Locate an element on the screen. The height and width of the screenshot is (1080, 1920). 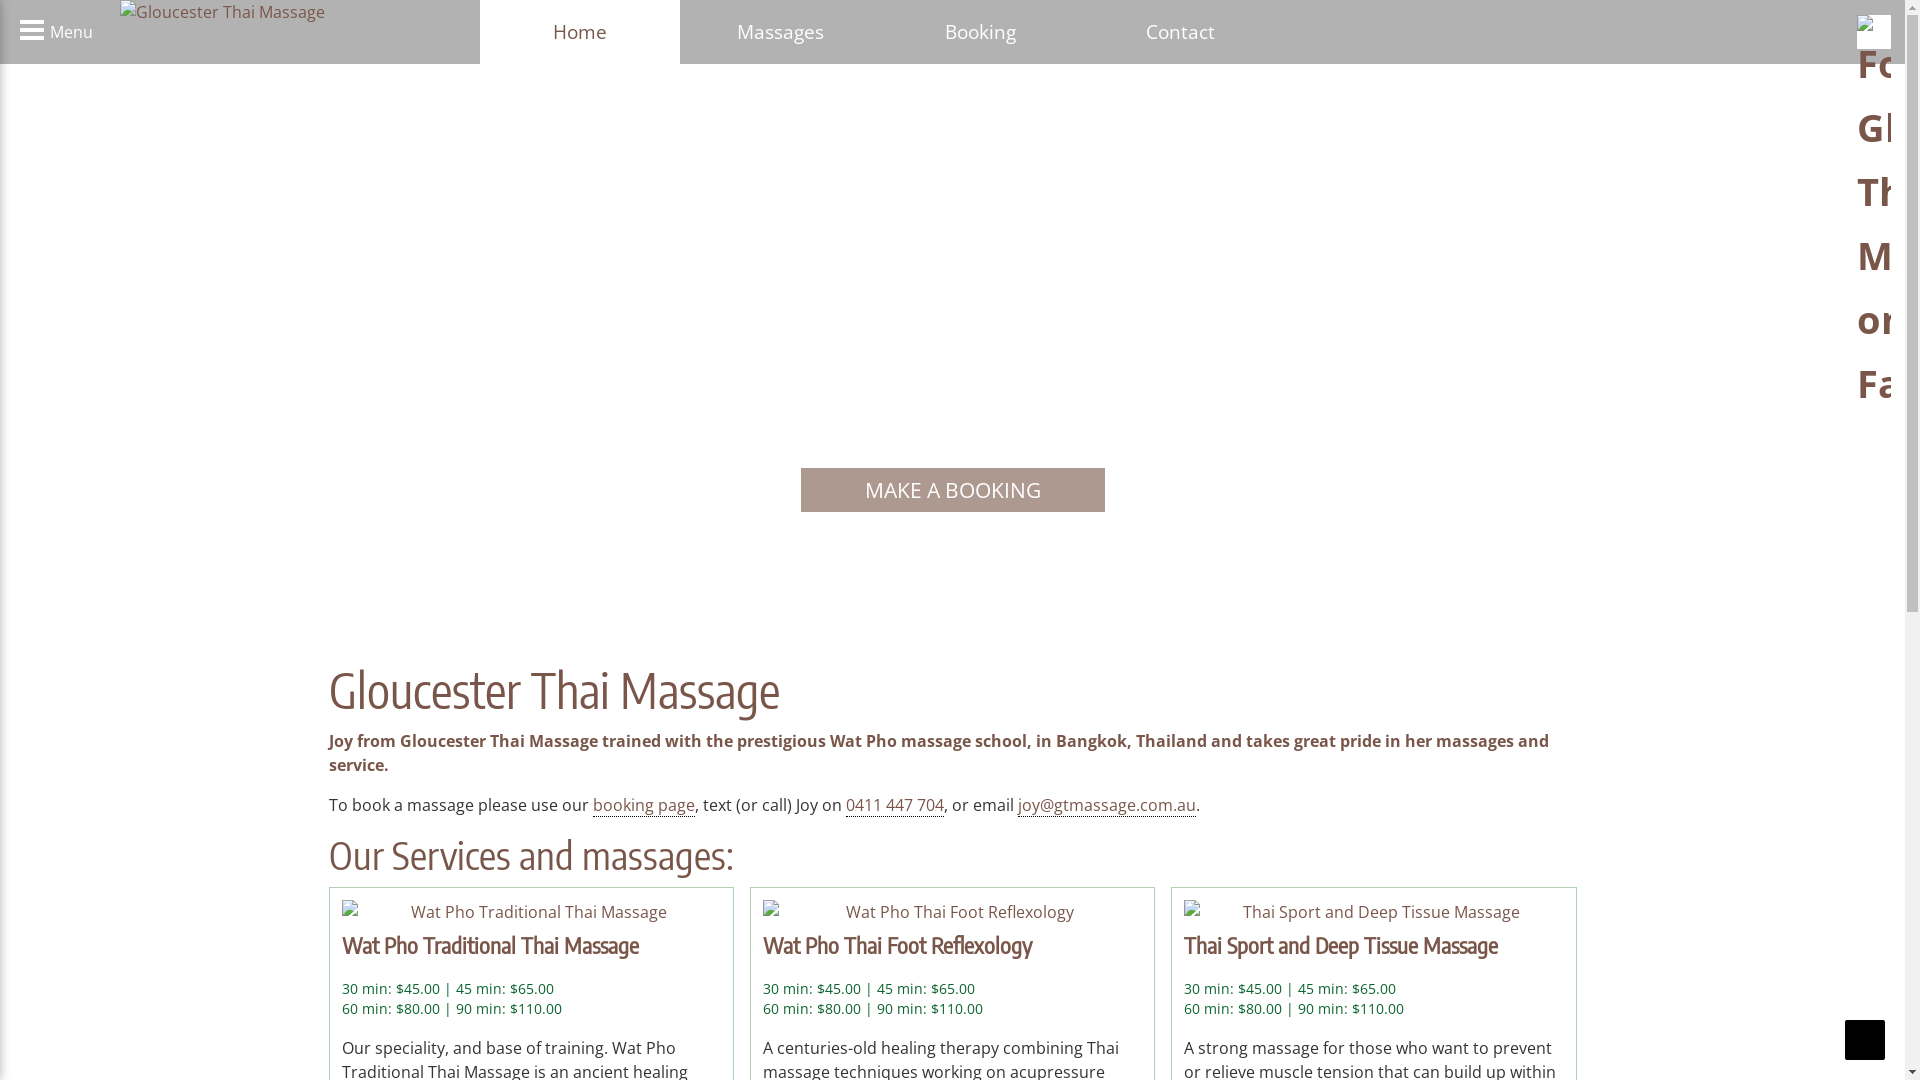
joy@gtmassage.com.au is located at coordinates (1106, 806).